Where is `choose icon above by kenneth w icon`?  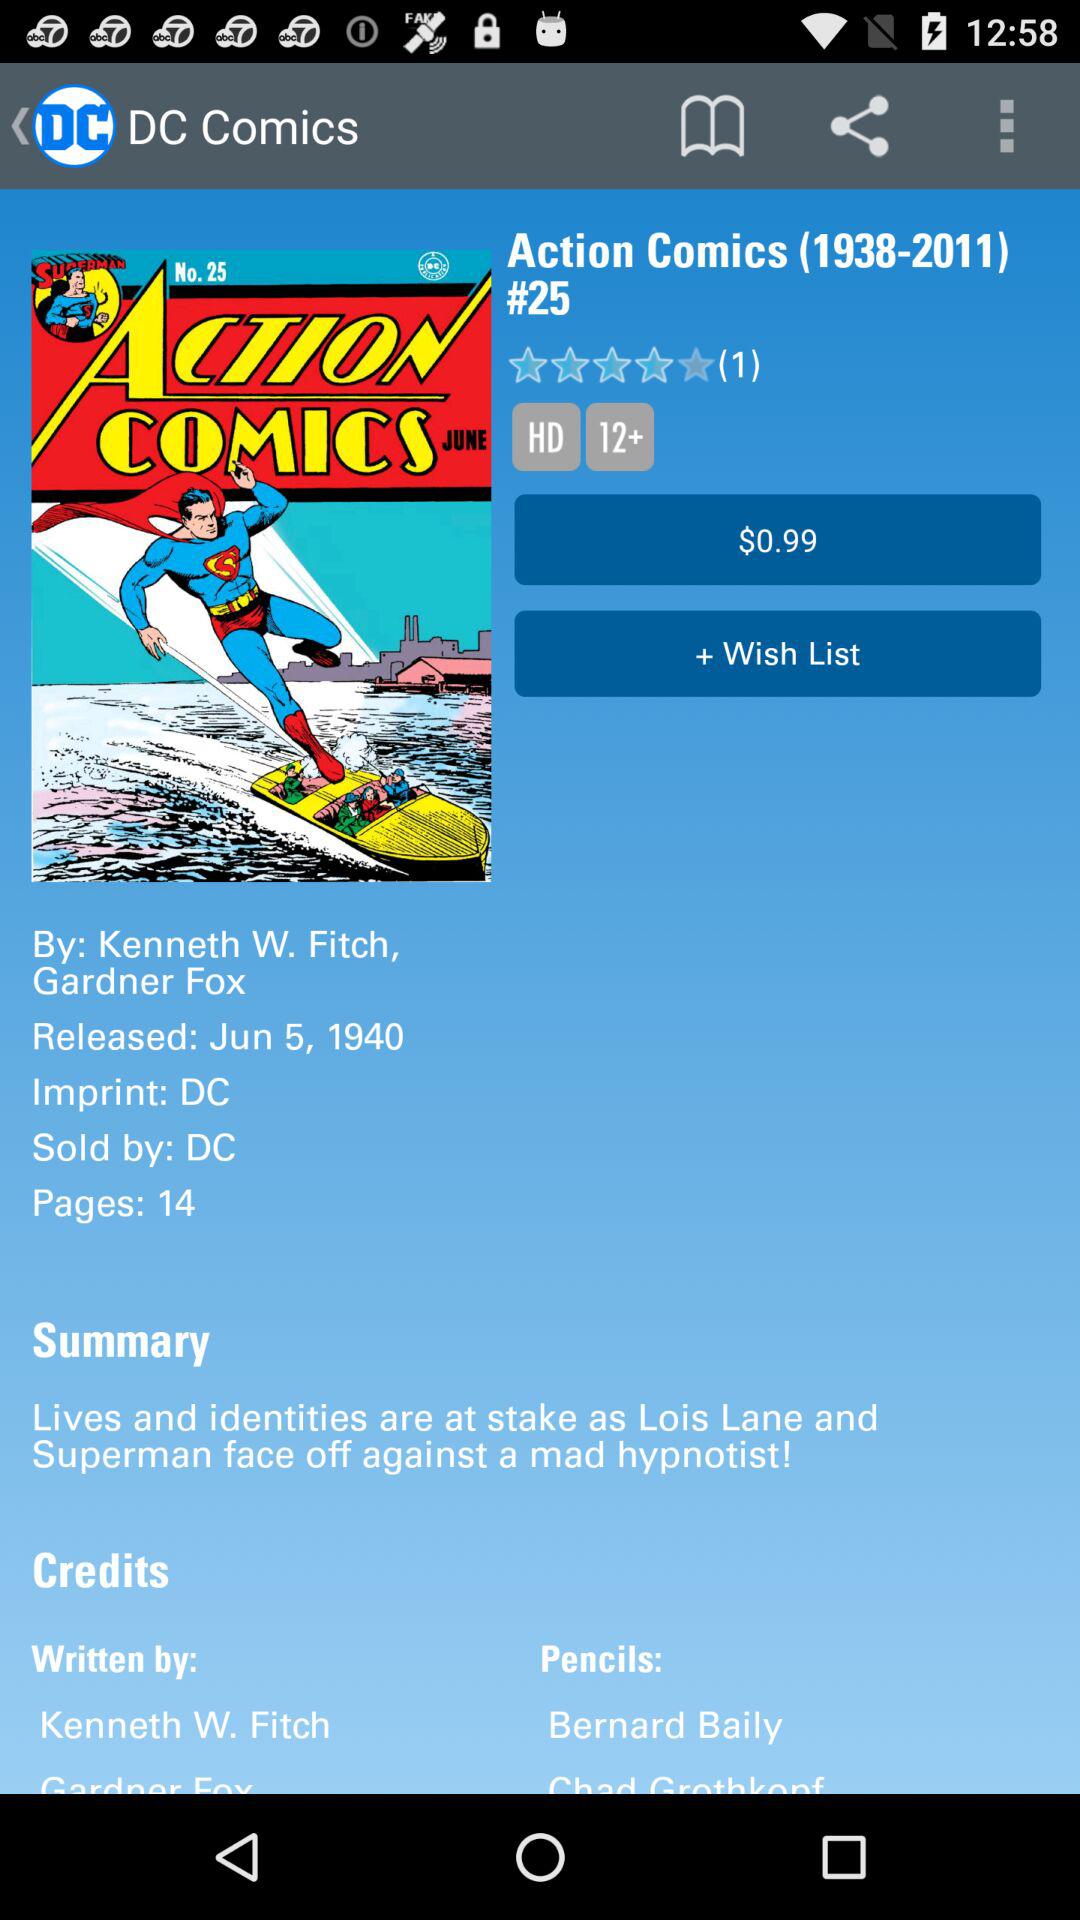 choose icon above by kenneth w icon is located at coordinates (261, 566).